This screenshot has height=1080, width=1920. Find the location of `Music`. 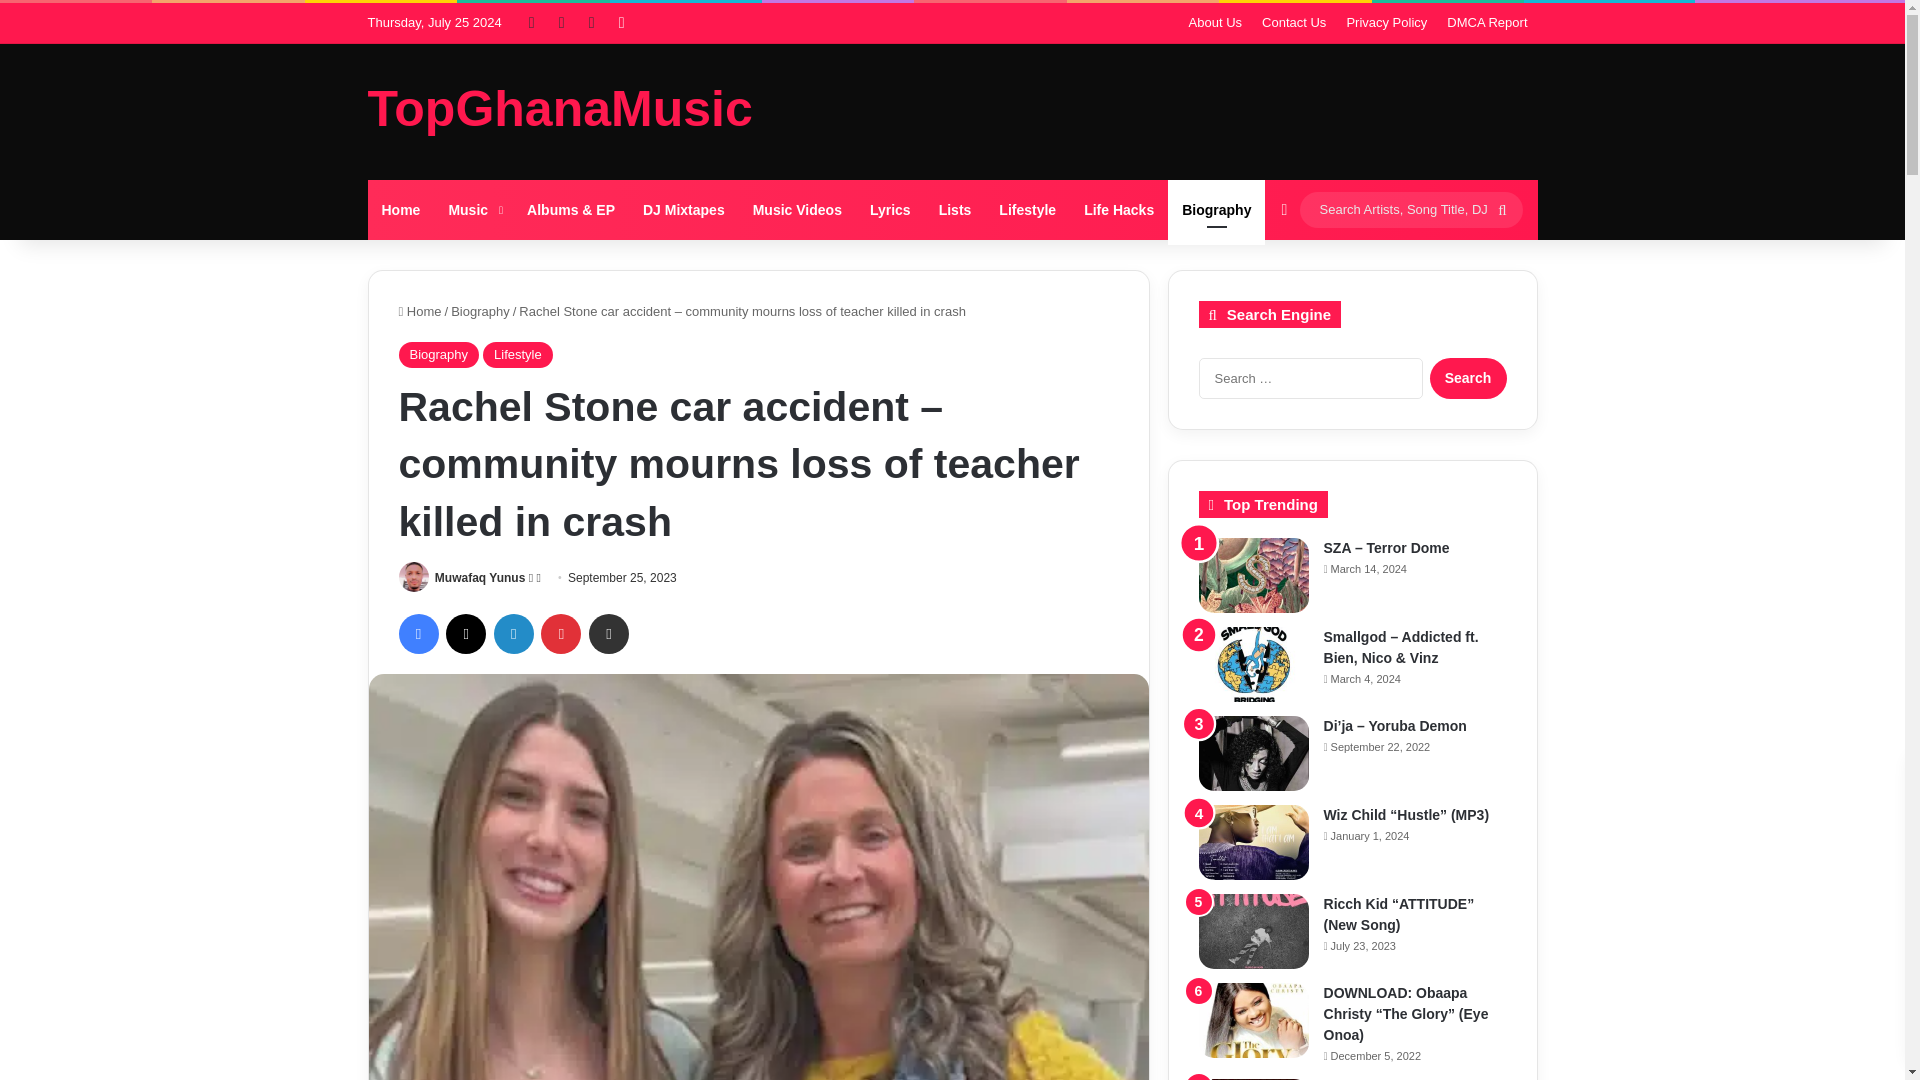

Music is located at coordinates (472, 210).